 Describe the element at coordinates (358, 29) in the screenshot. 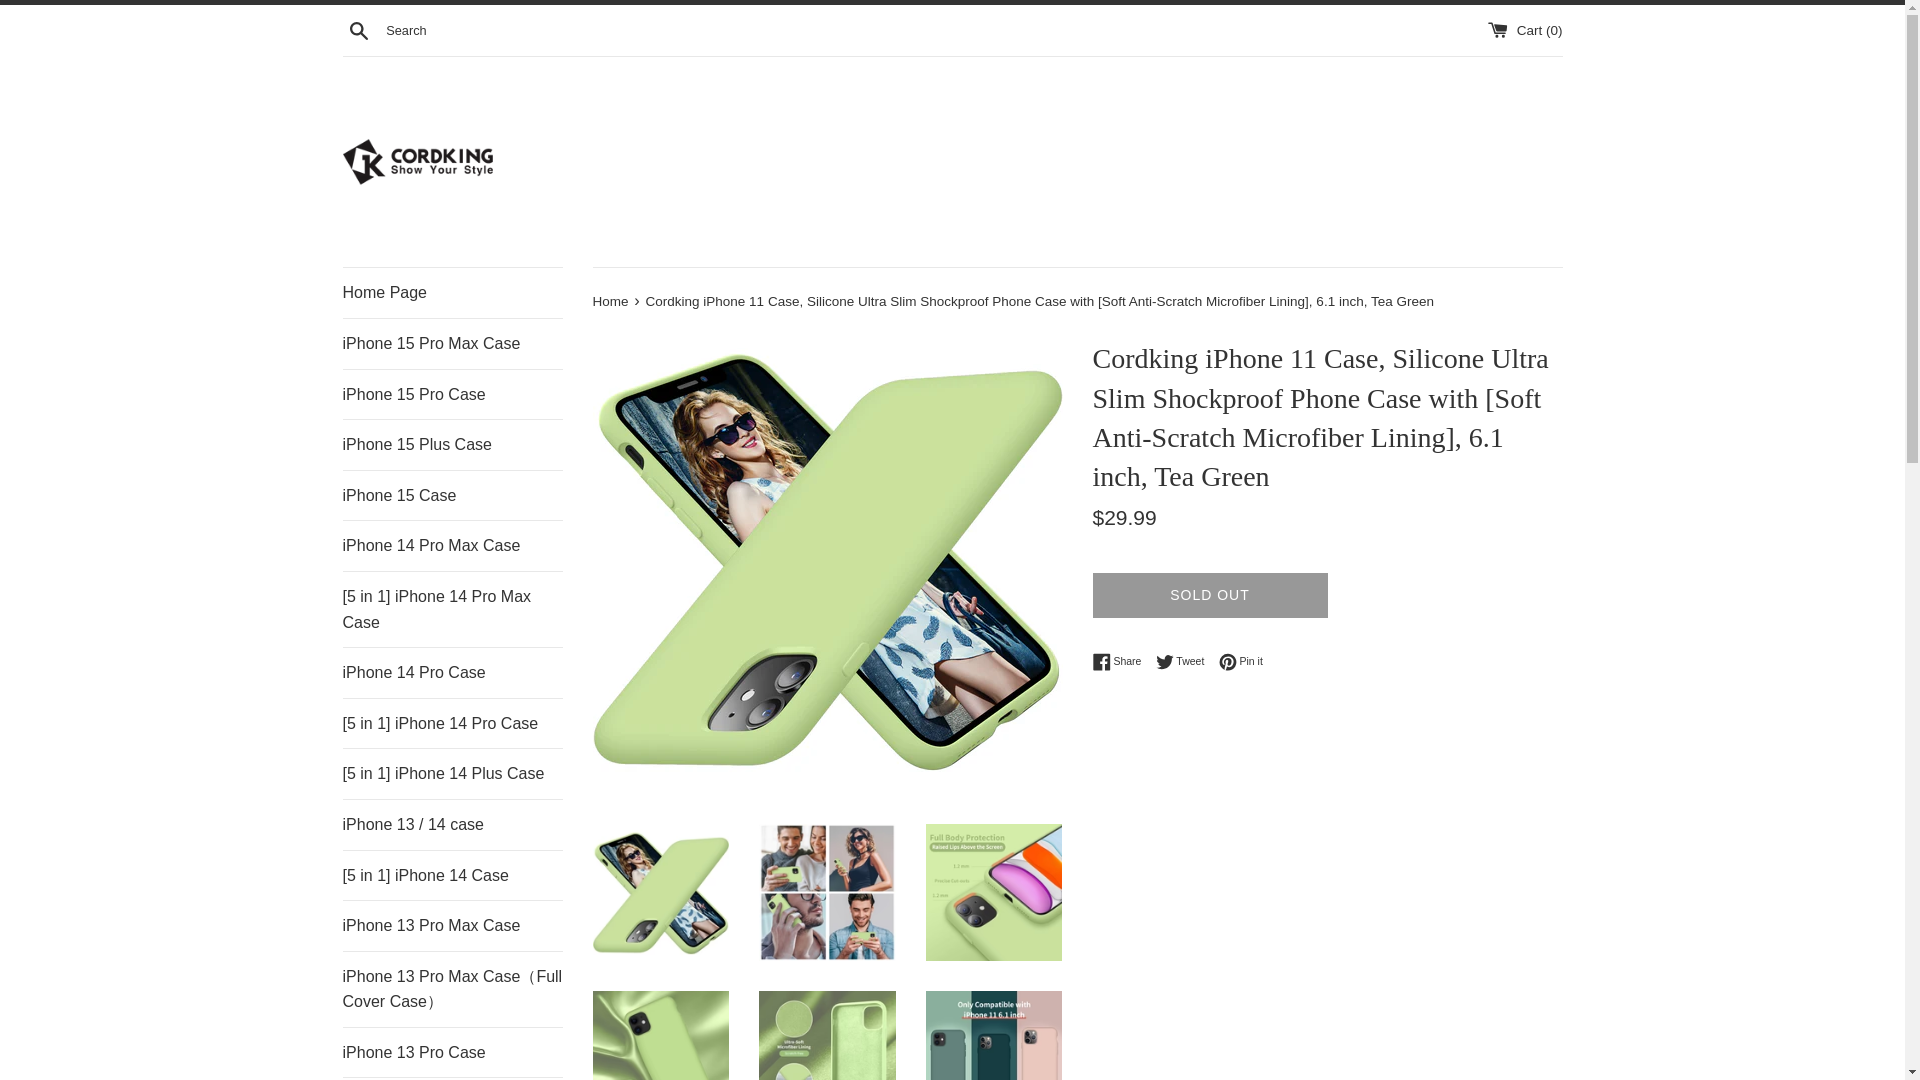

I see `Search` at that location.